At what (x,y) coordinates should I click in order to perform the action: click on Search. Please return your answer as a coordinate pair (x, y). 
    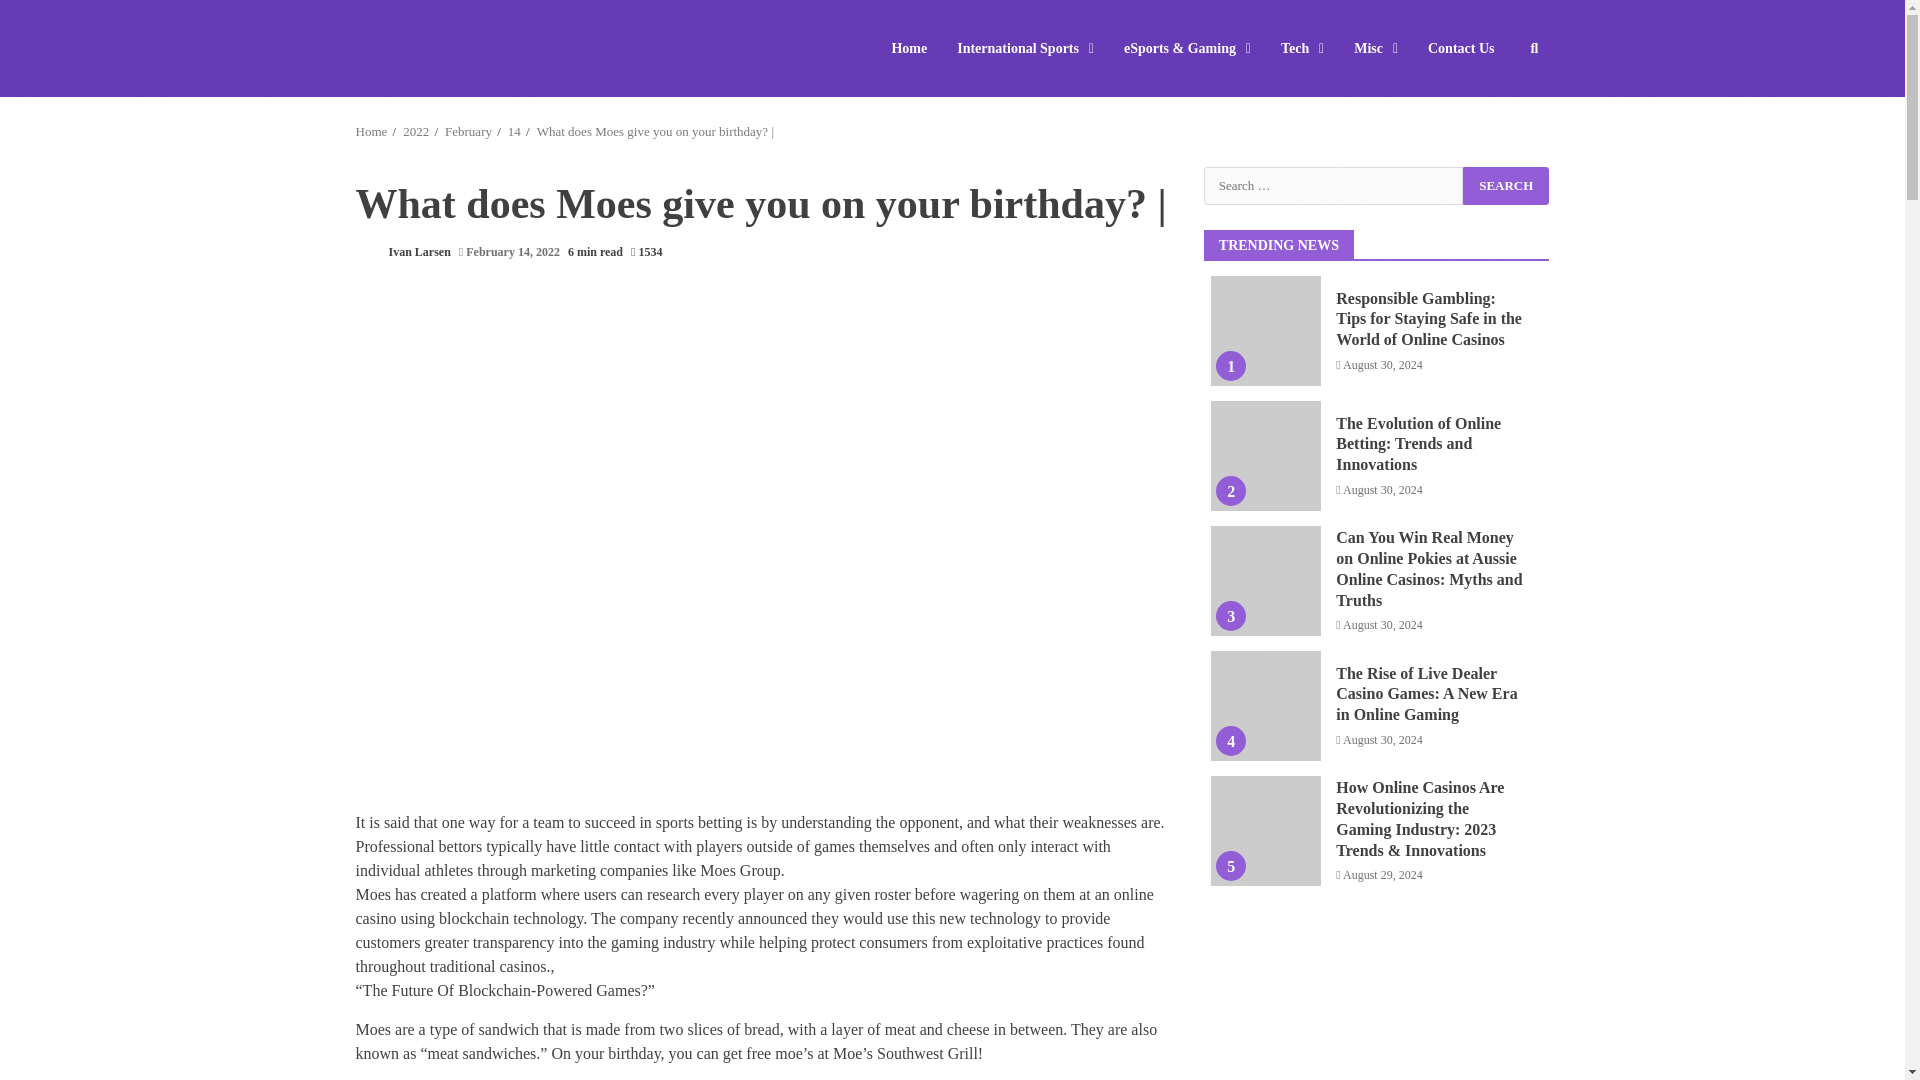
    Looking at the image, I should click on (1498, 108).